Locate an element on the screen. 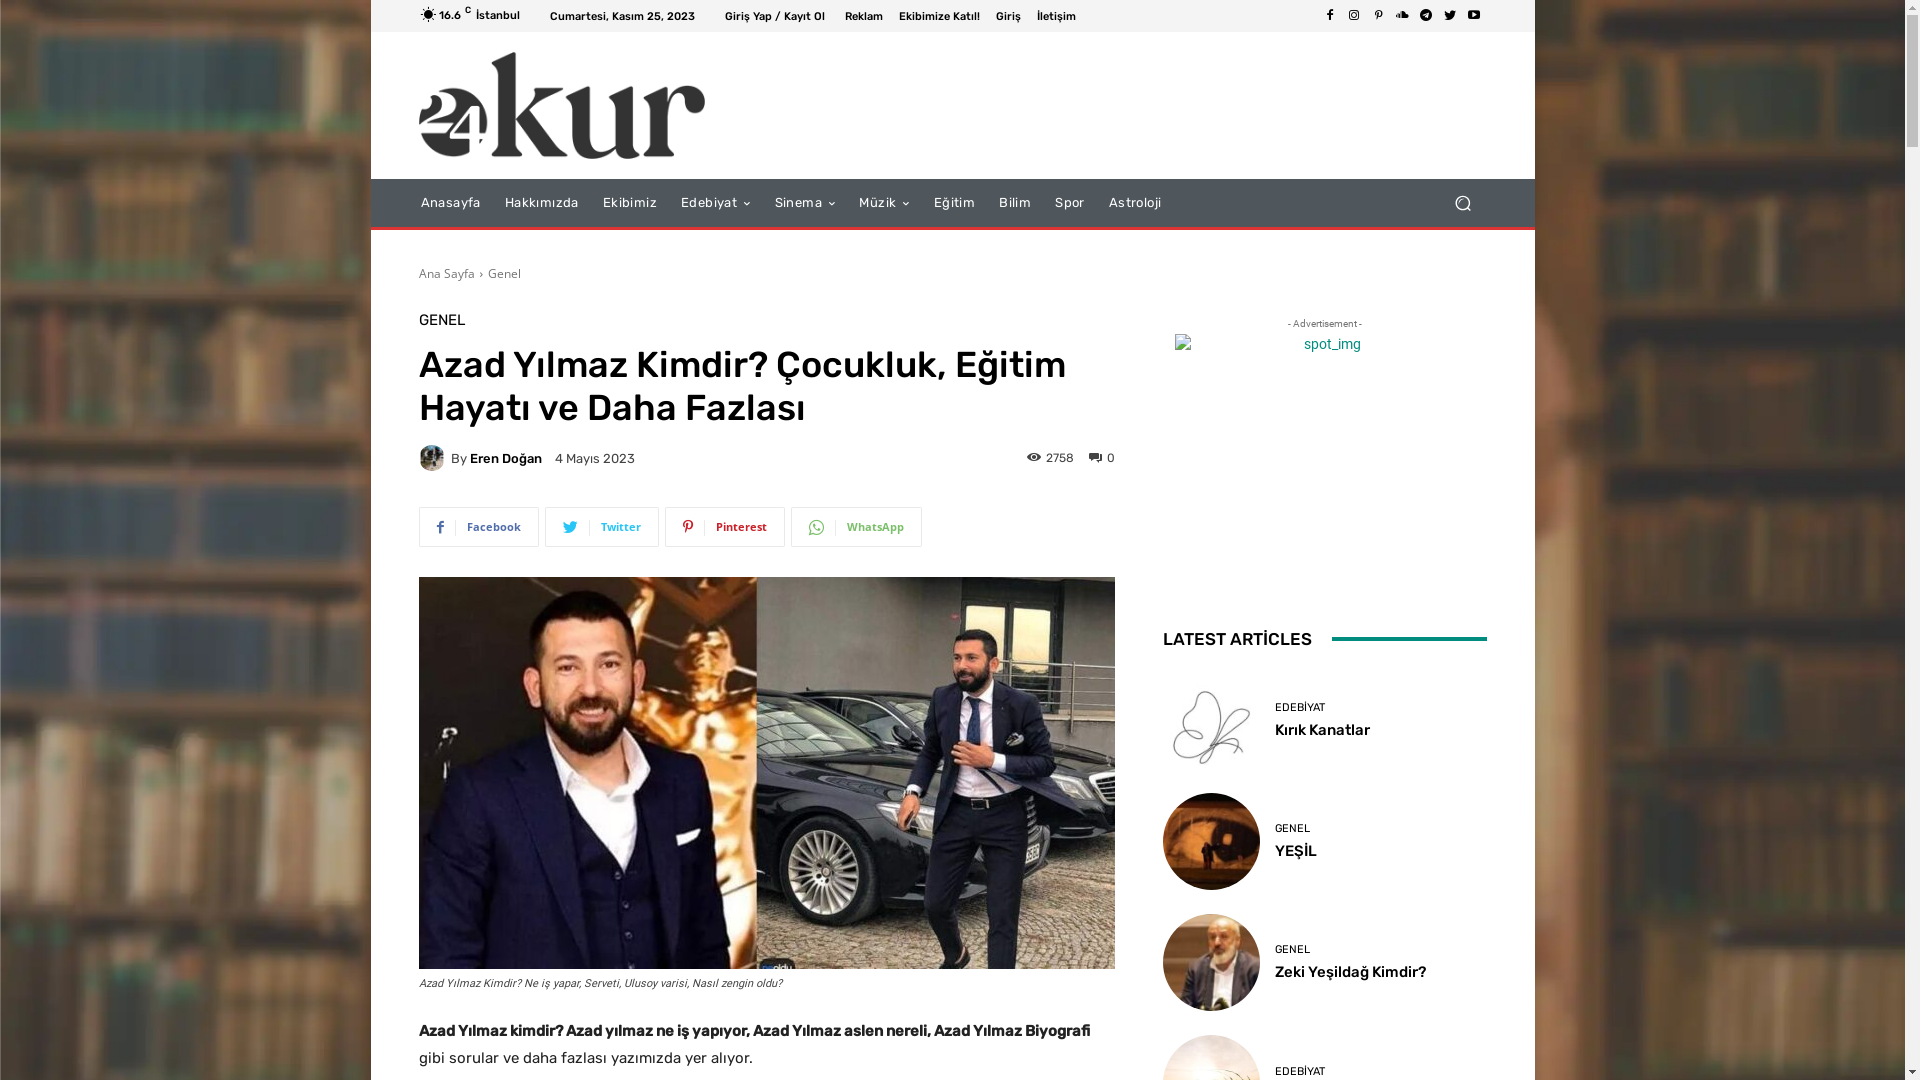 Image resolution: width=1920 pixels, height=1080 pixels. Ana Sayfa is located at coordinates (446, 274).